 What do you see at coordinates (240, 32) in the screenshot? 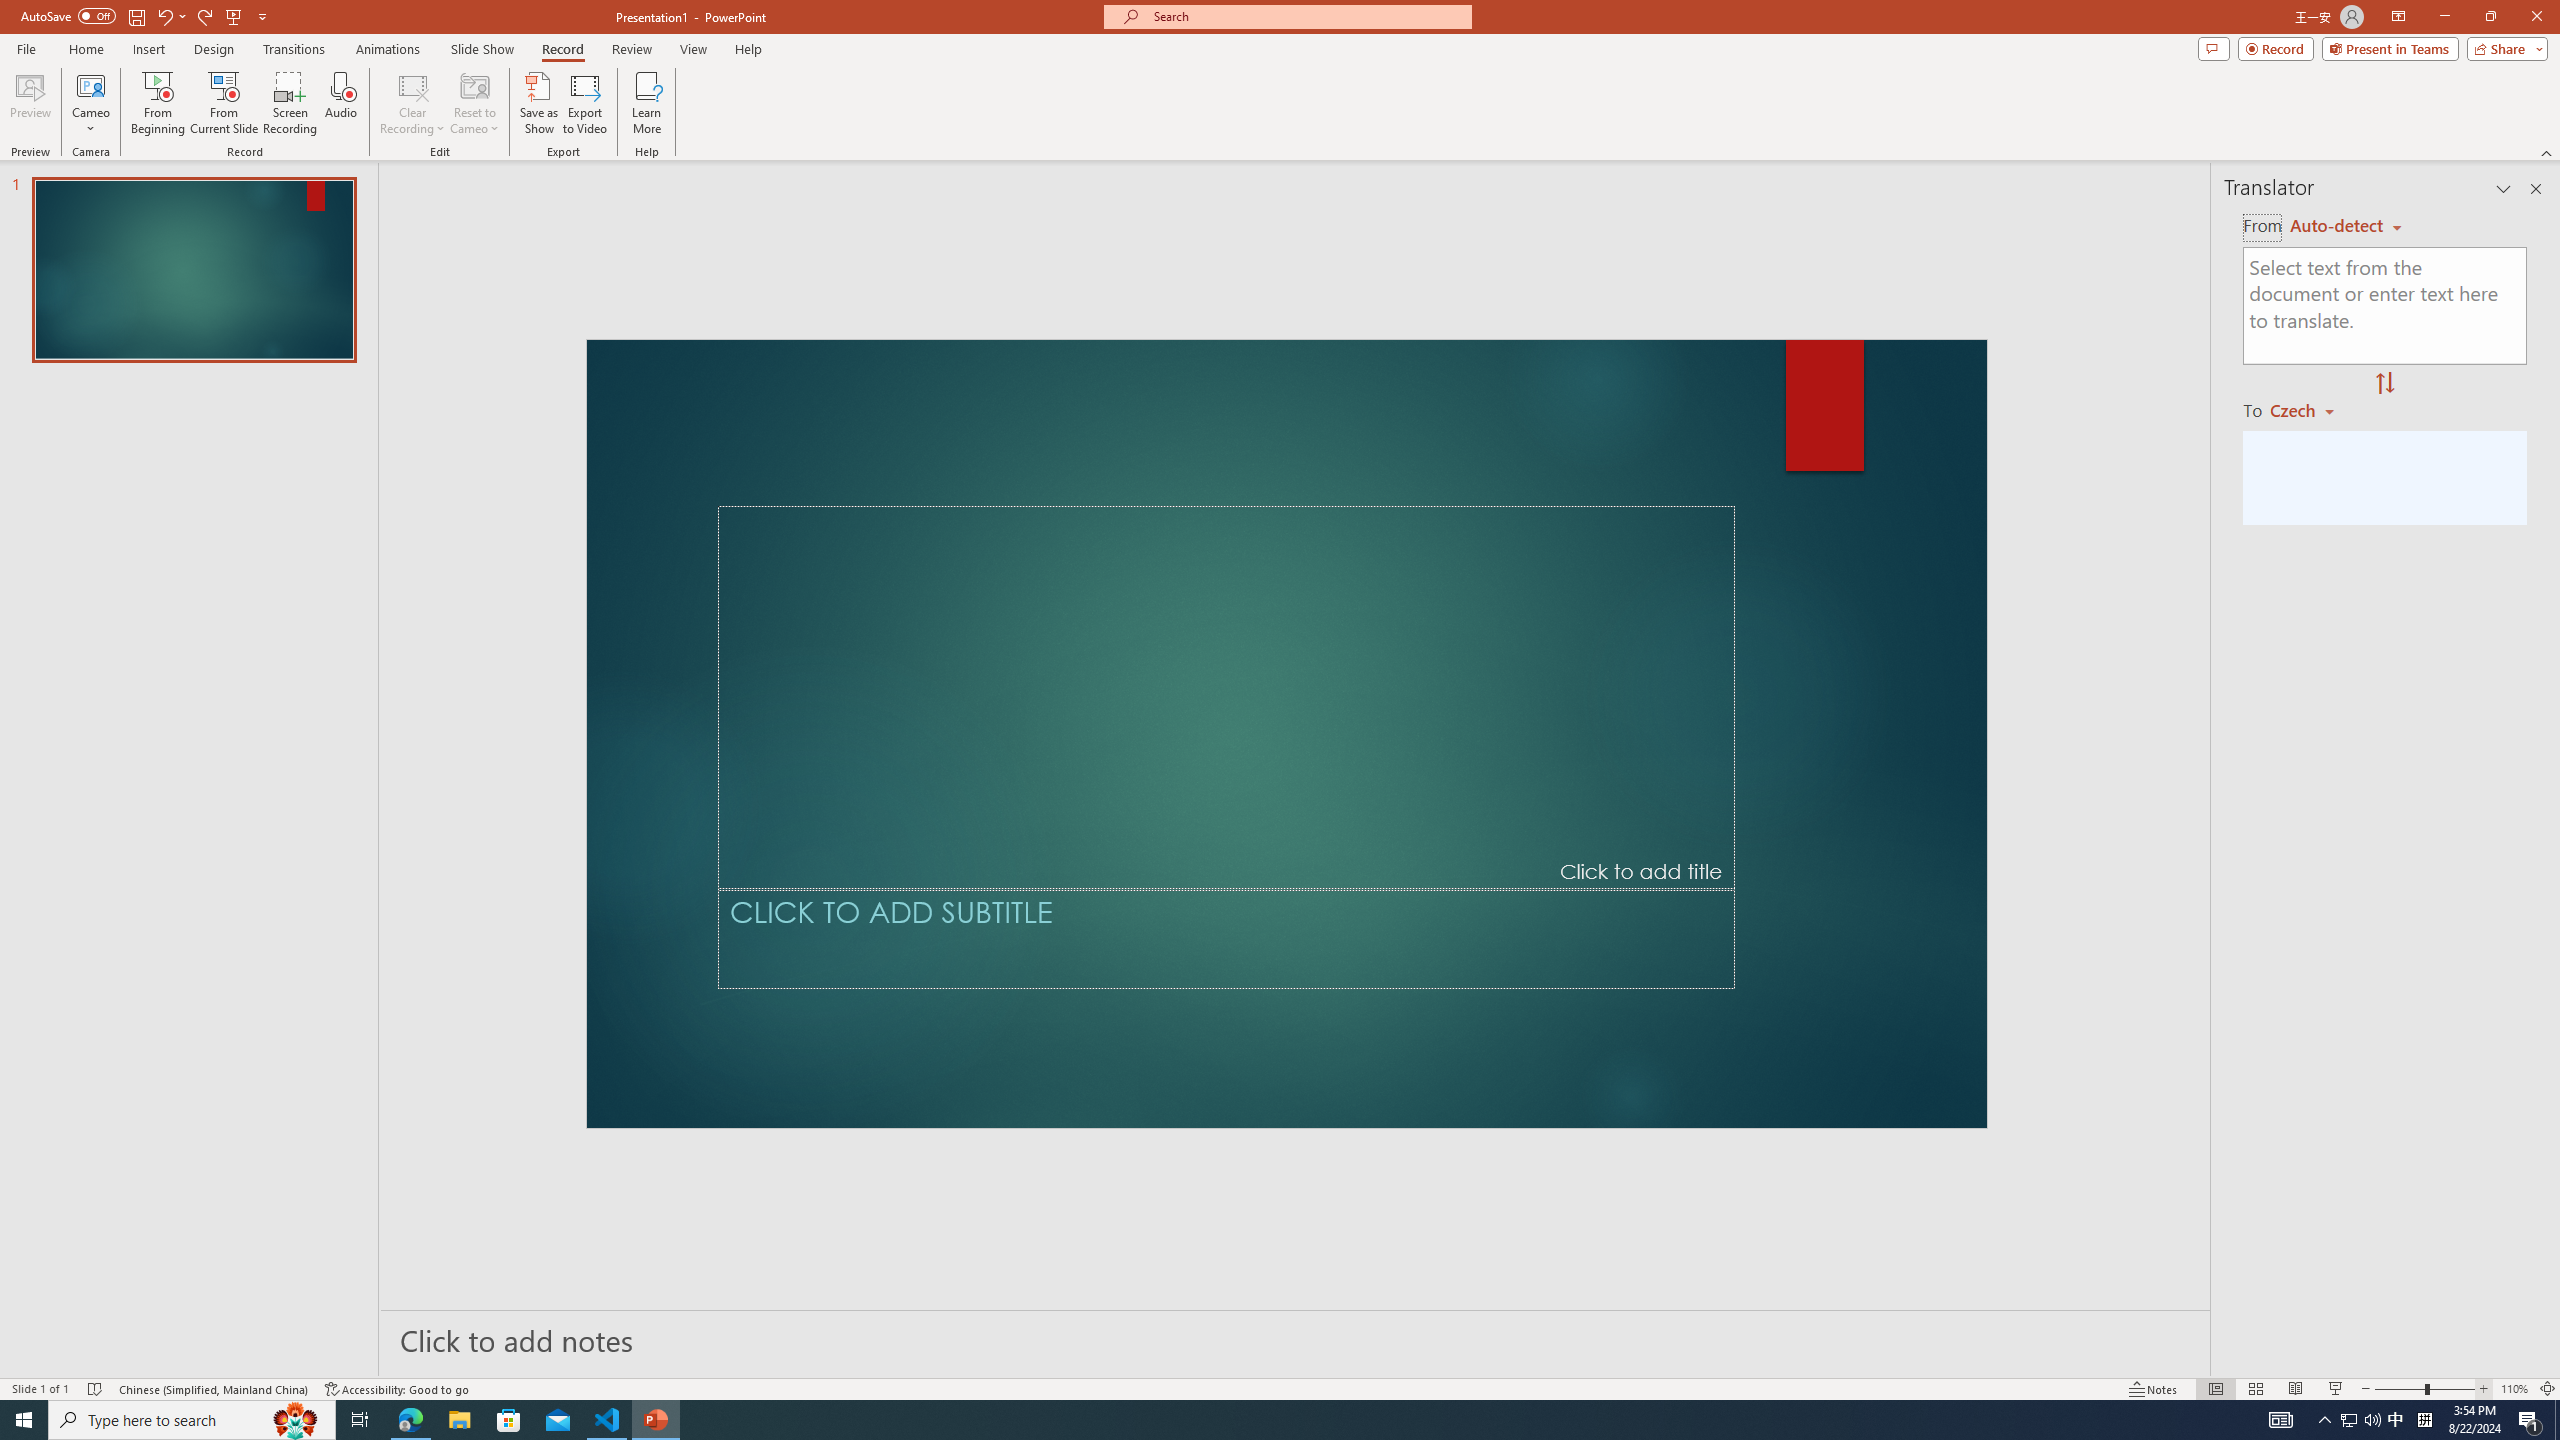
I see `Save` at bounding box center [240, 32].